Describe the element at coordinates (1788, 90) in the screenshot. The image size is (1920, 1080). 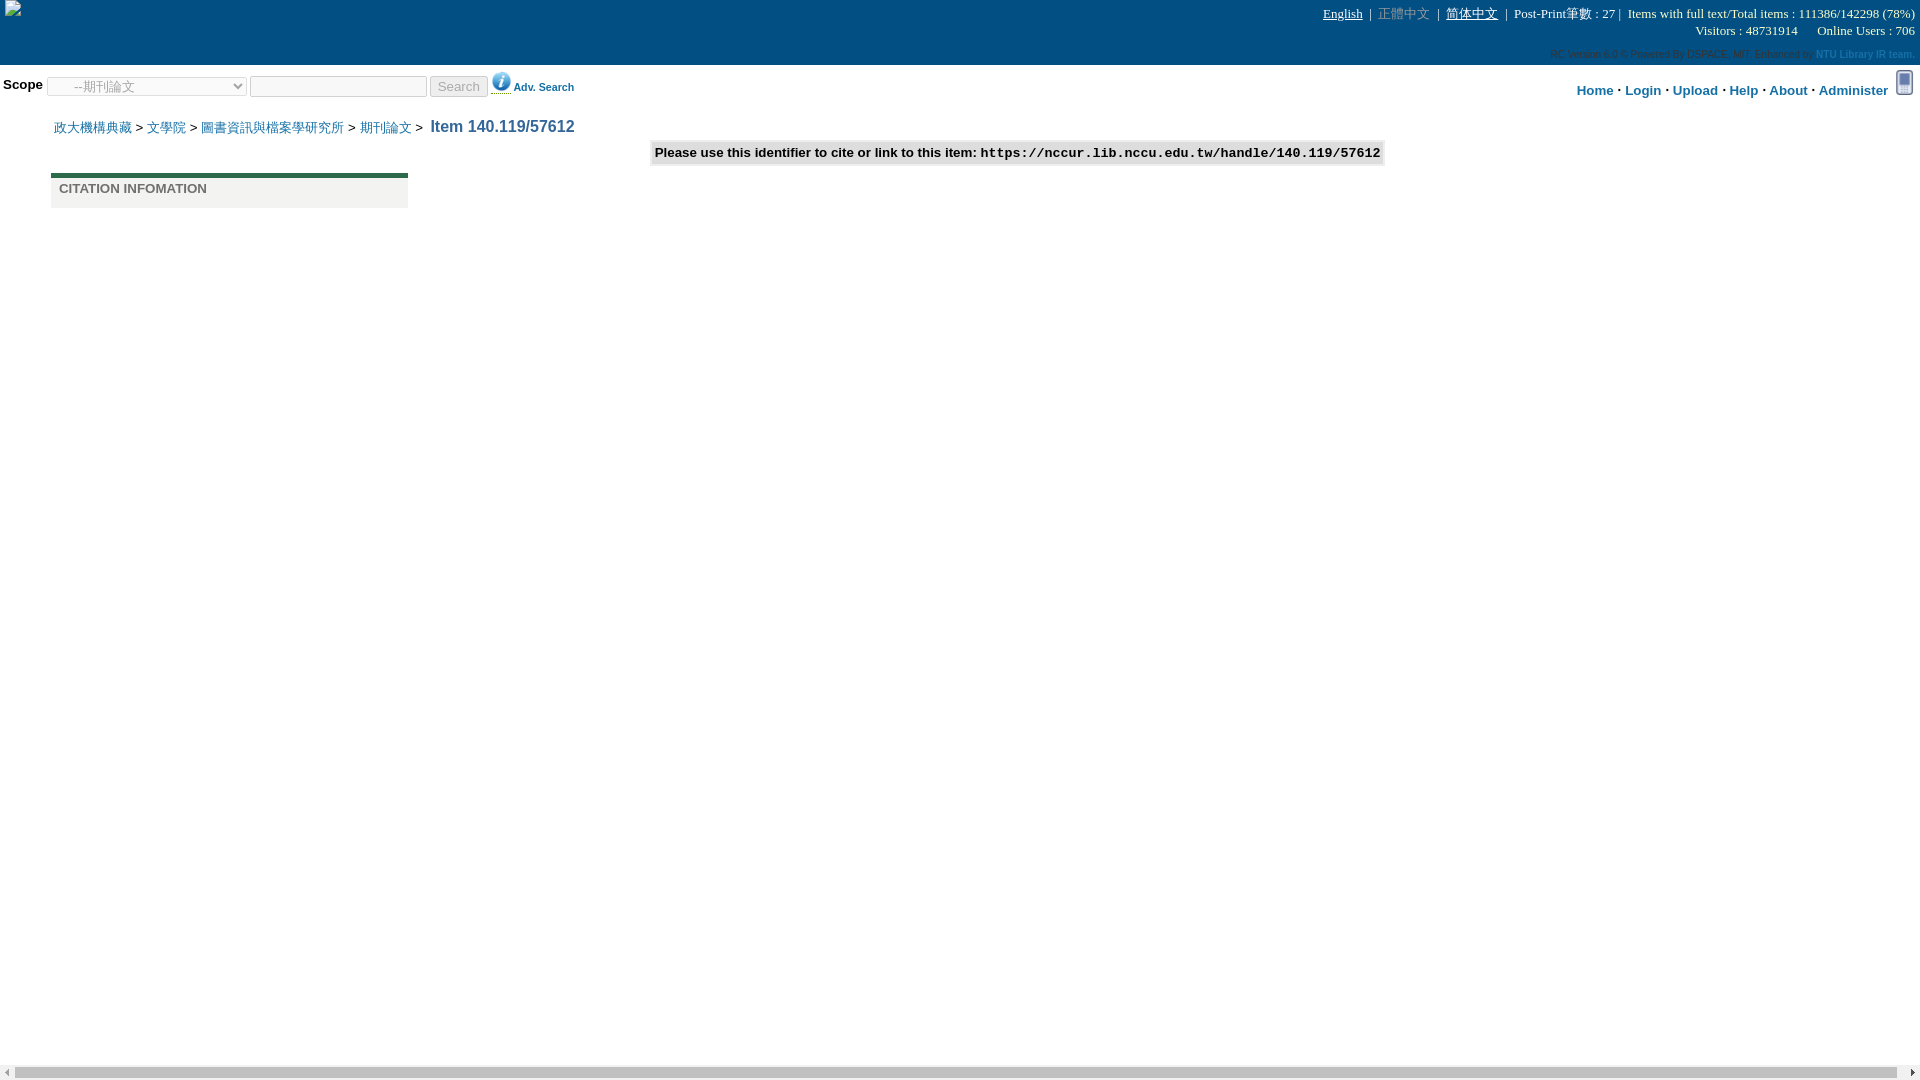
I see `About` at that location.